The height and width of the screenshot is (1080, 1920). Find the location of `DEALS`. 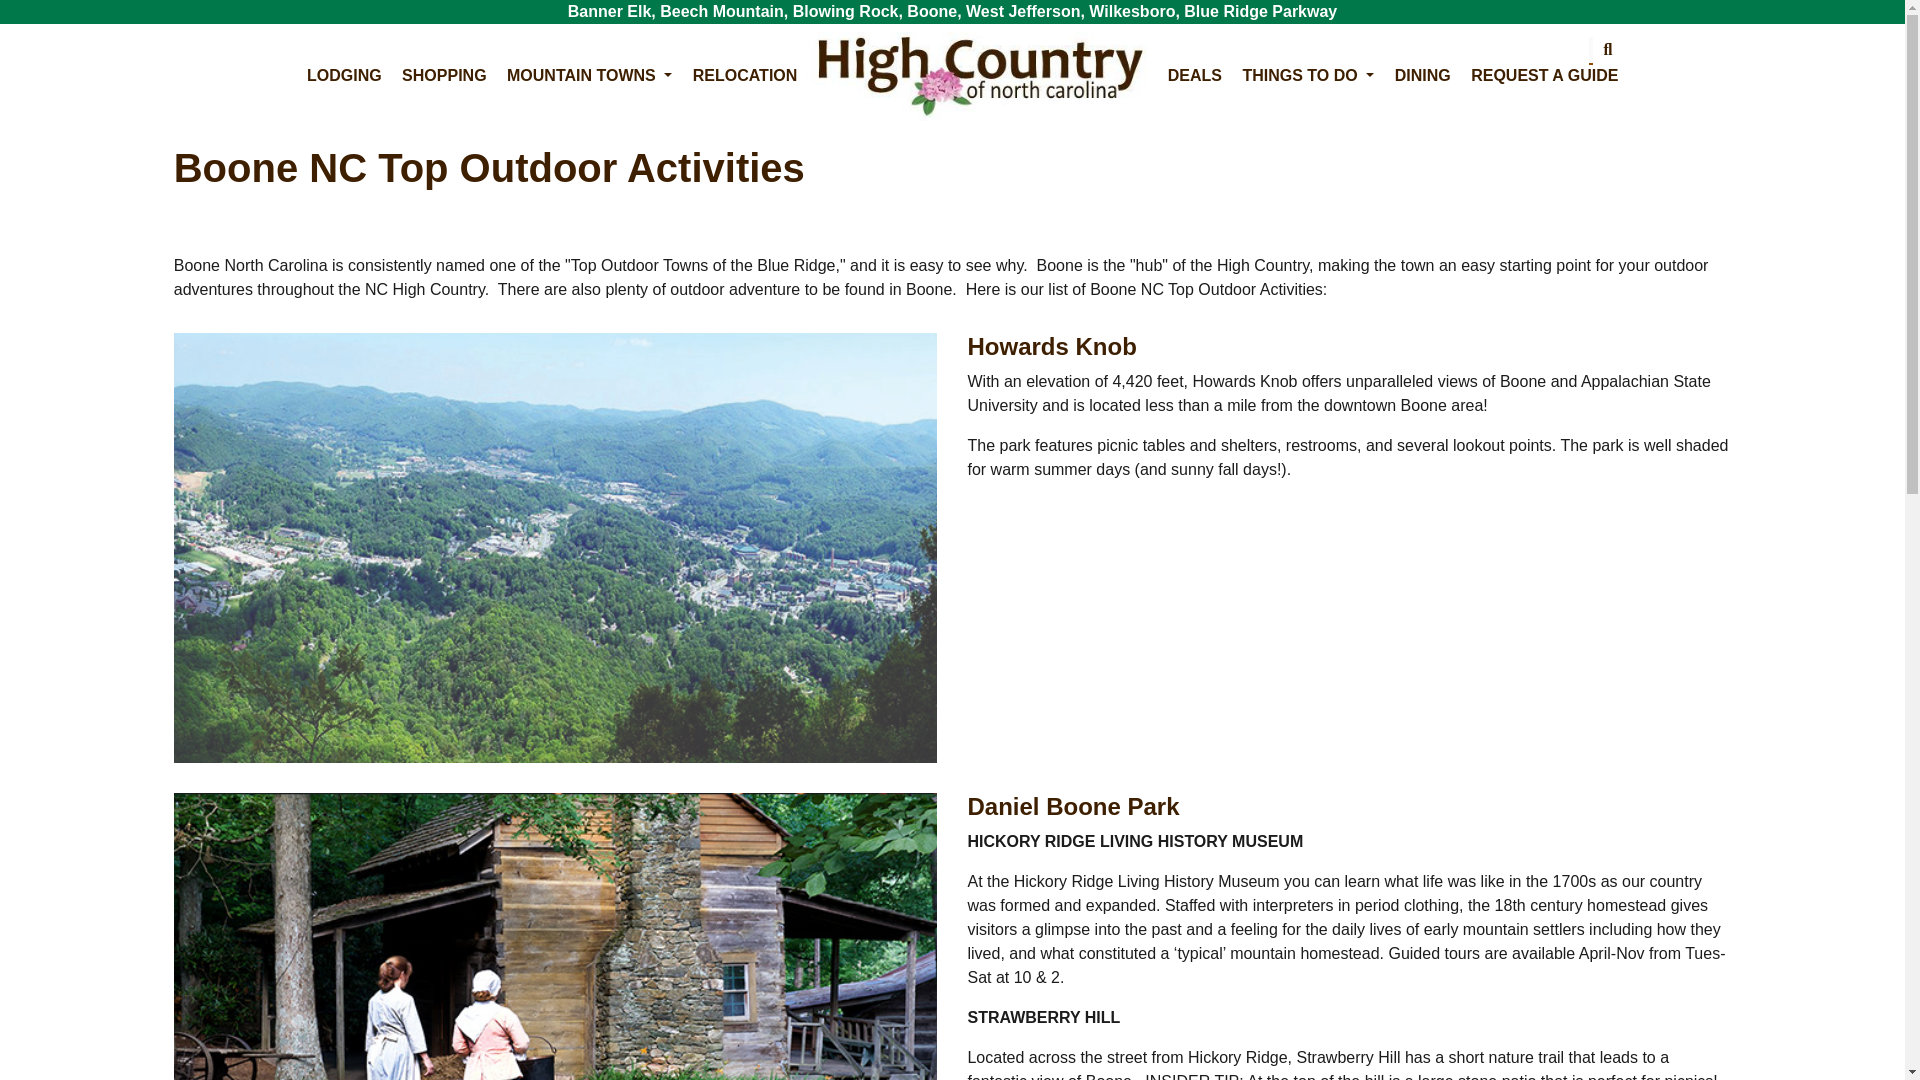

DEALS is located at coordinates (1194, 76).